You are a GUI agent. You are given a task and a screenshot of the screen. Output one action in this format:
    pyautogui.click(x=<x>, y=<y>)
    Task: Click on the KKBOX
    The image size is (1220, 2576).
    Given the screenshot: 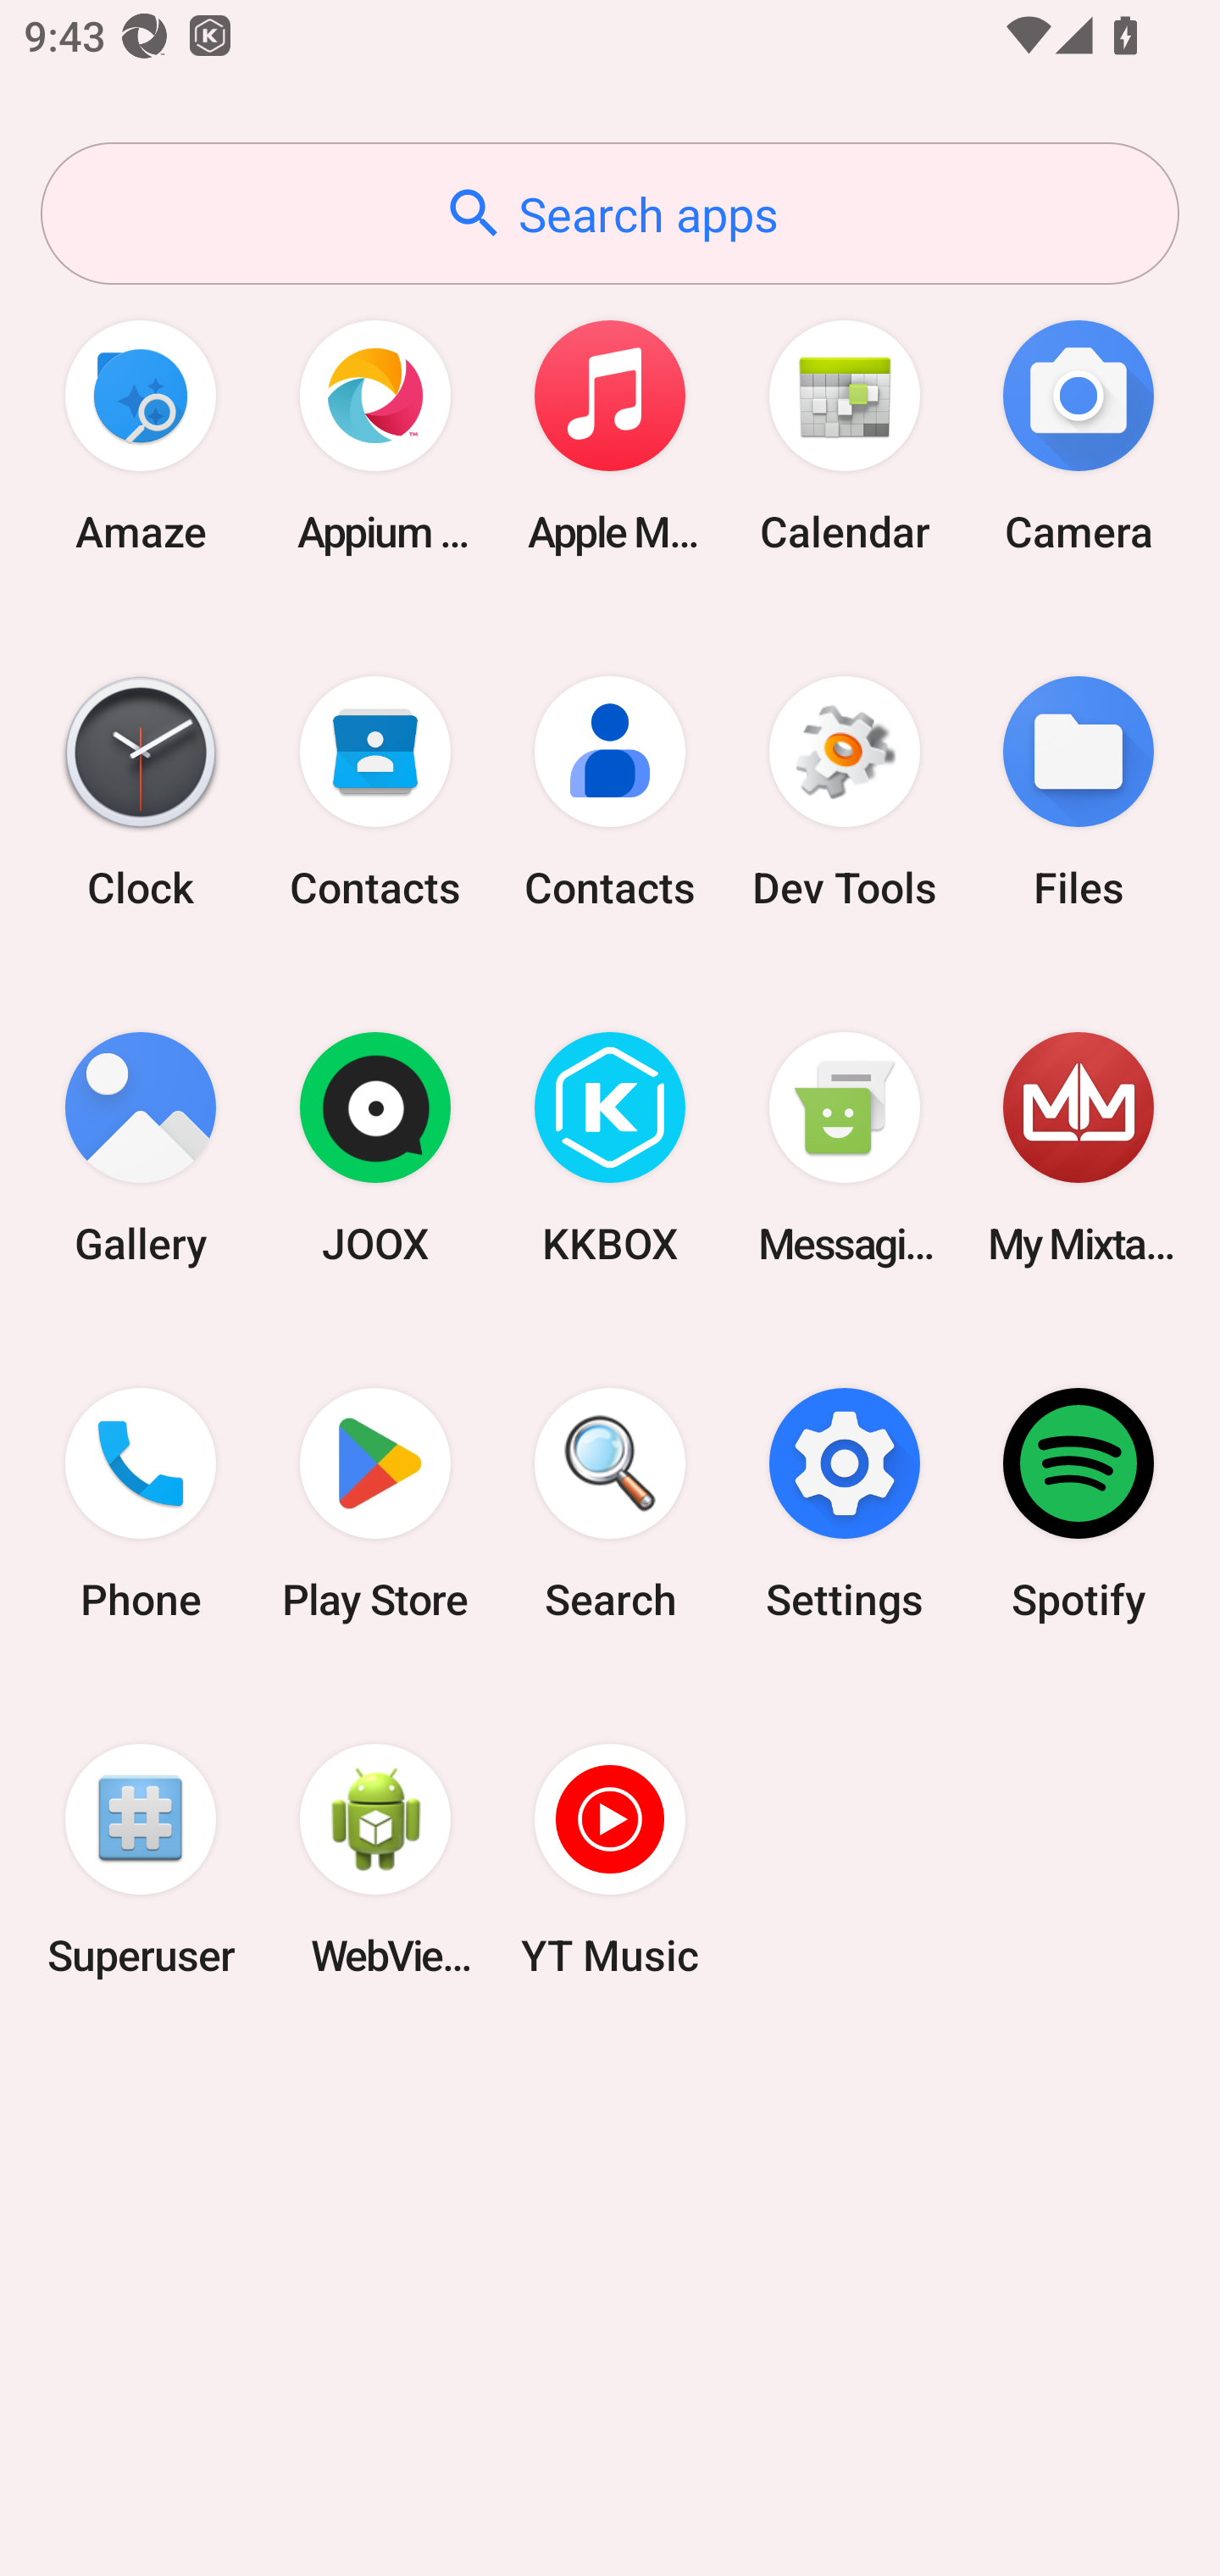 What is the action you would take?
    pyautogui.click(x=610, y=1149)
    